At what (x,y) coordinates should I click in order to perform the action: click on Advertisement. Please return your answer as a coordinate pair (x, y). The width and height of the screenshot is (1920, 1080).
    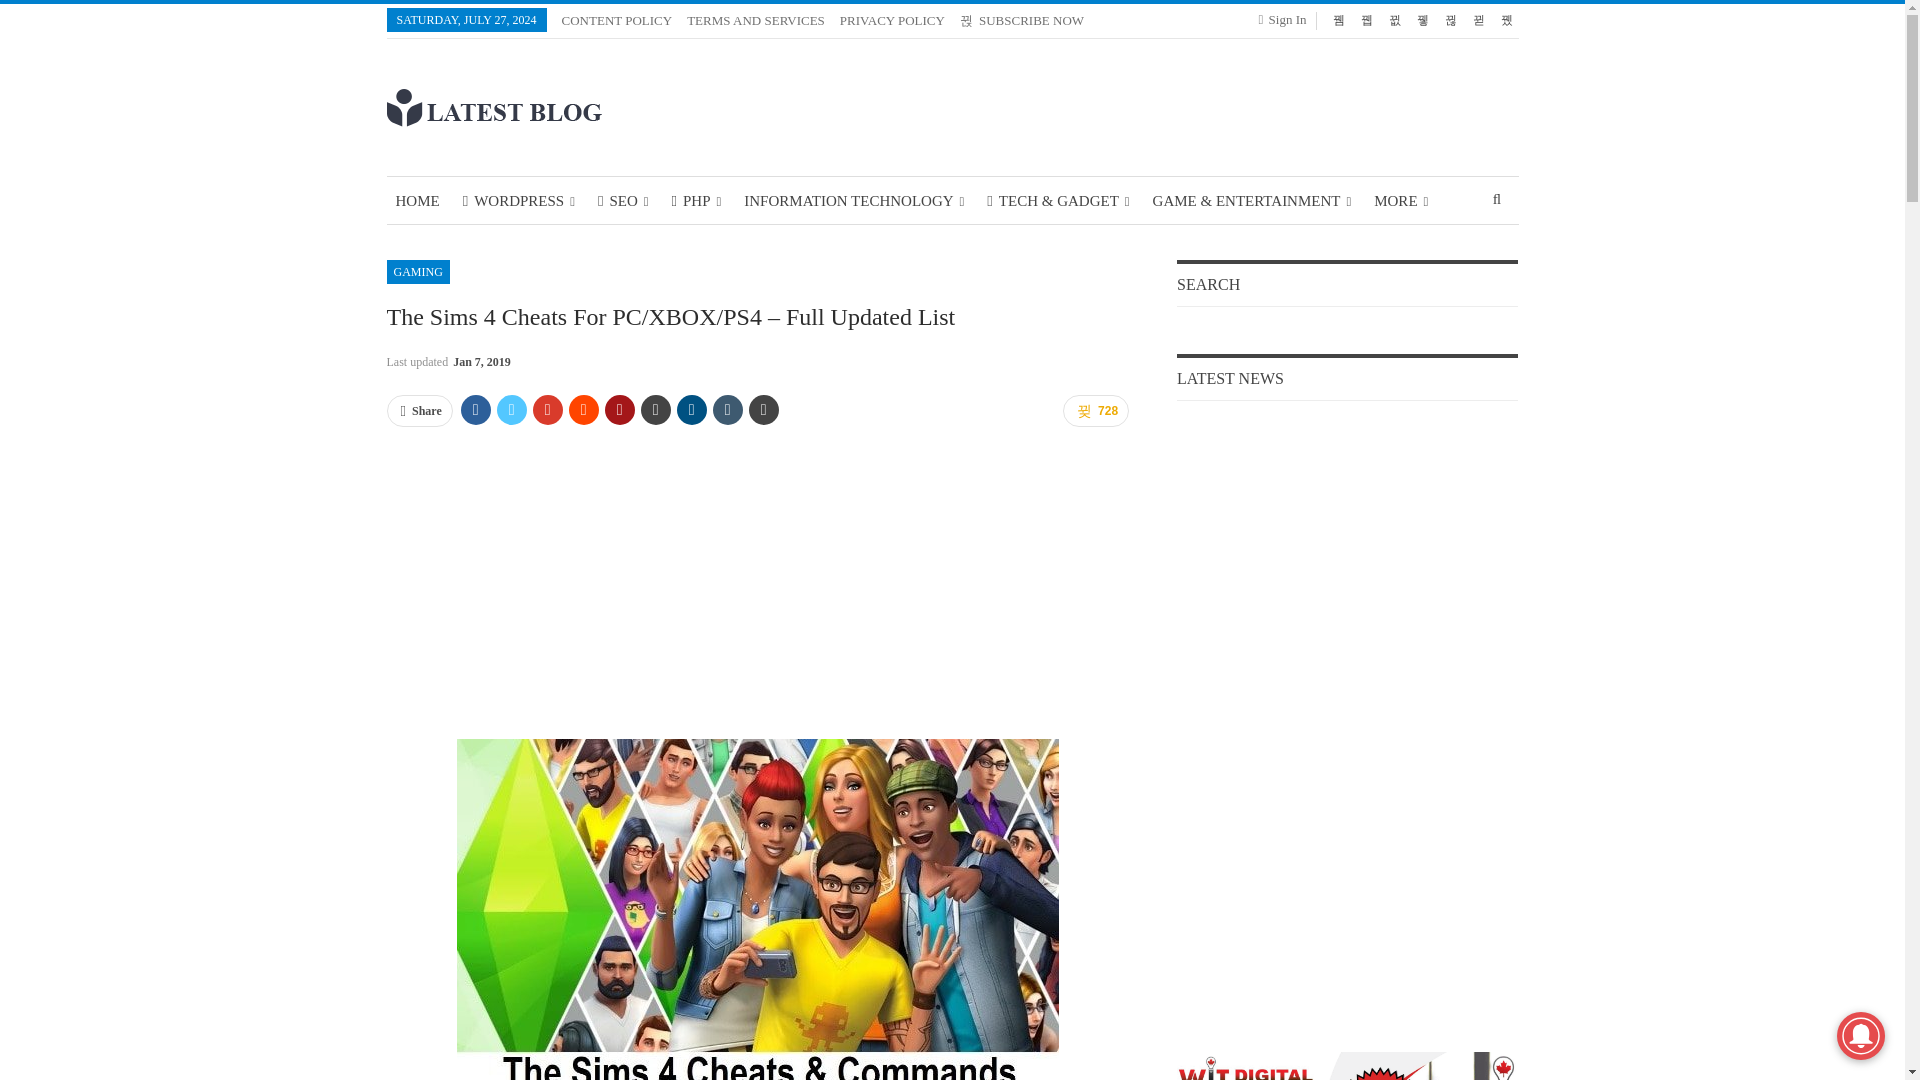
    Looking at the image, I should click on (1154, 104).